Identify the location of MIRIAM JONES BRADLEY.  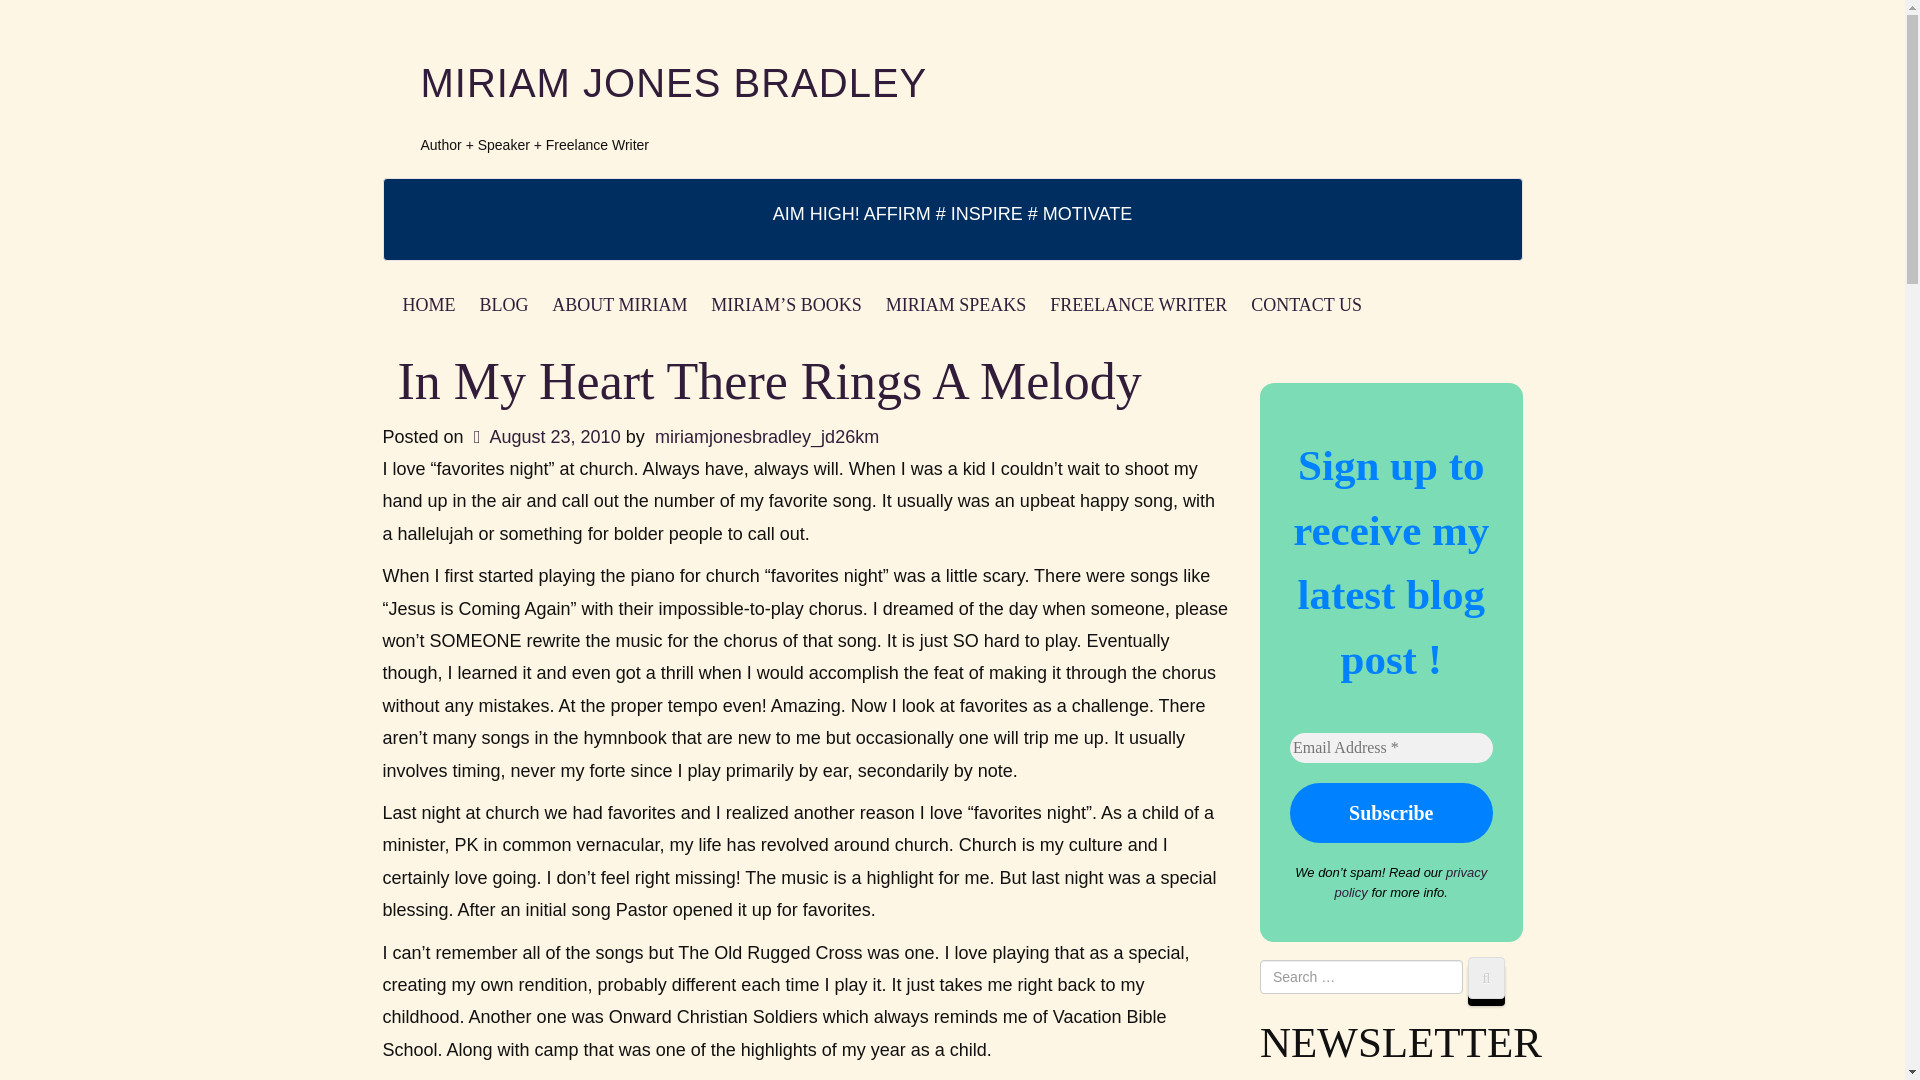
(674, 82).